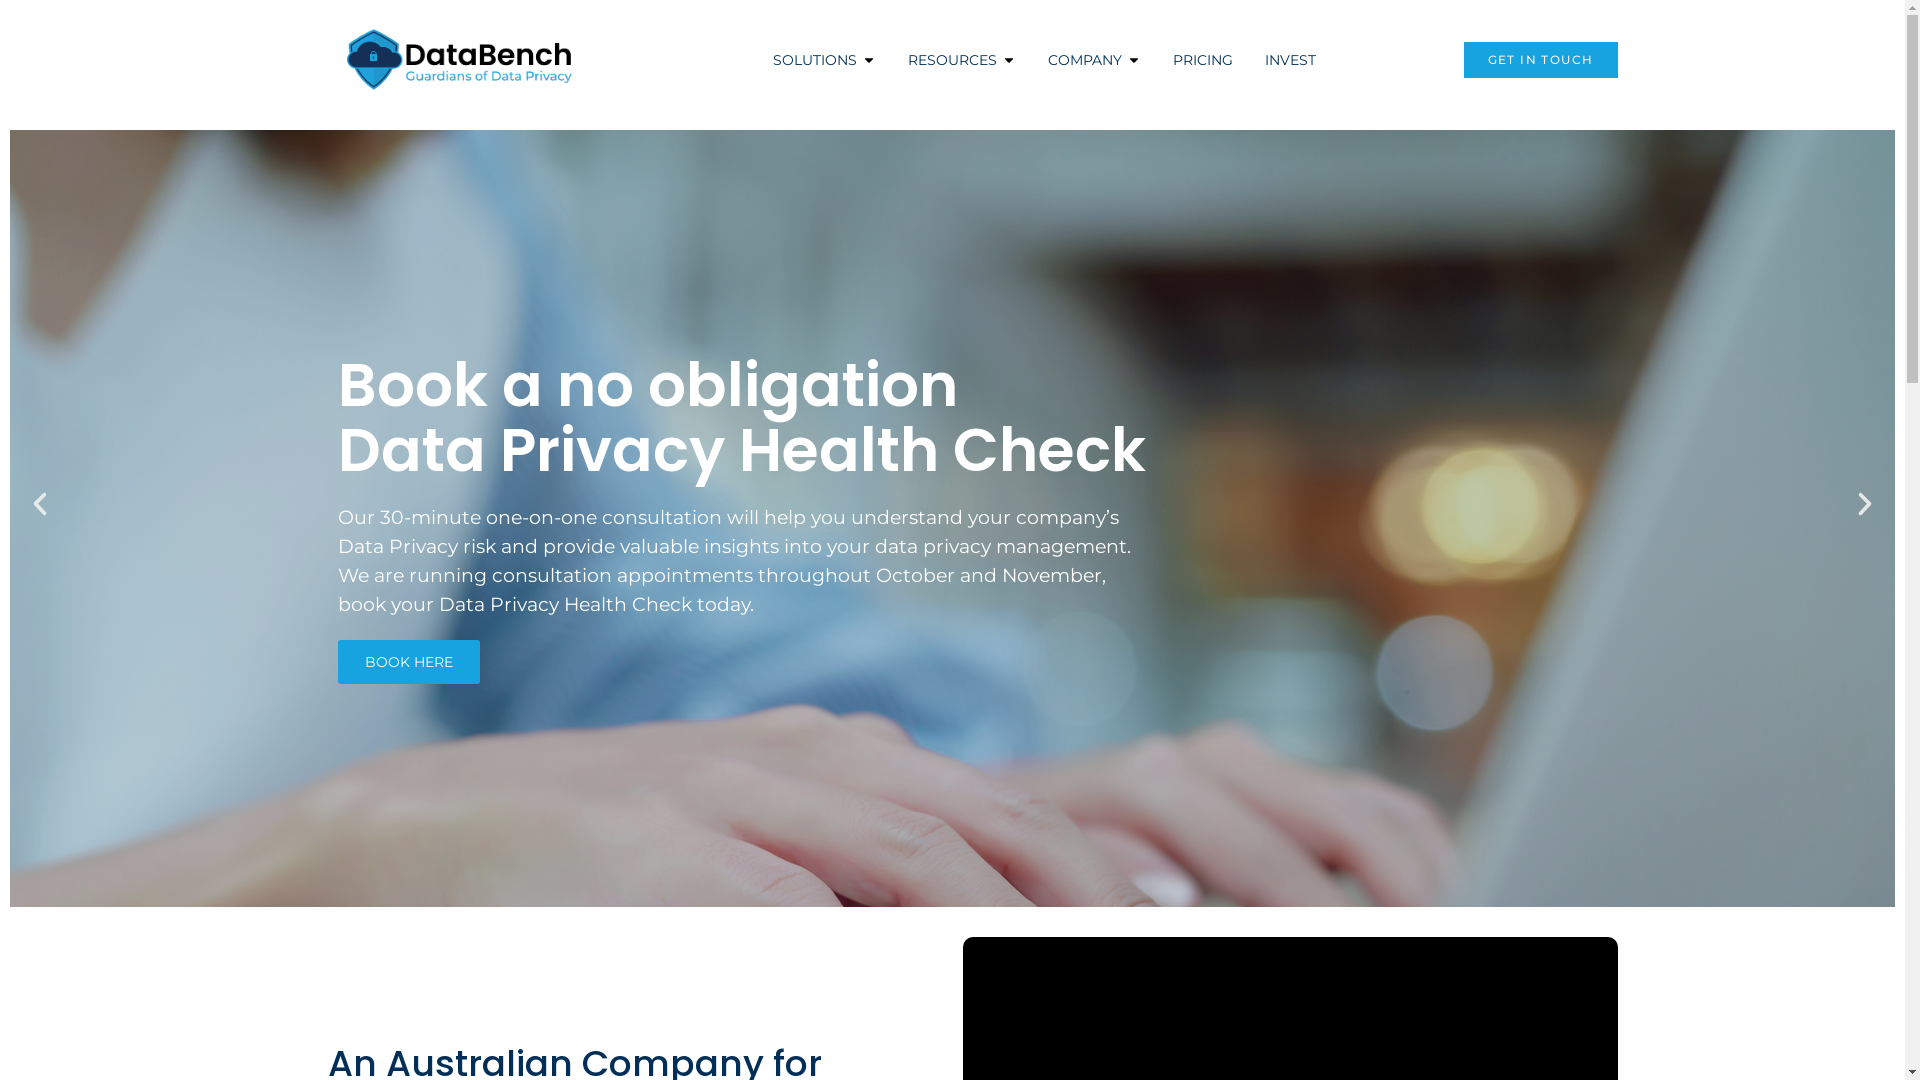 The width and height of the screenshot is (1920, 1080). What do you see at coordinates (1203, 60) in the screenshot?
I see `PRICING` at bounding box center [1203, 60].